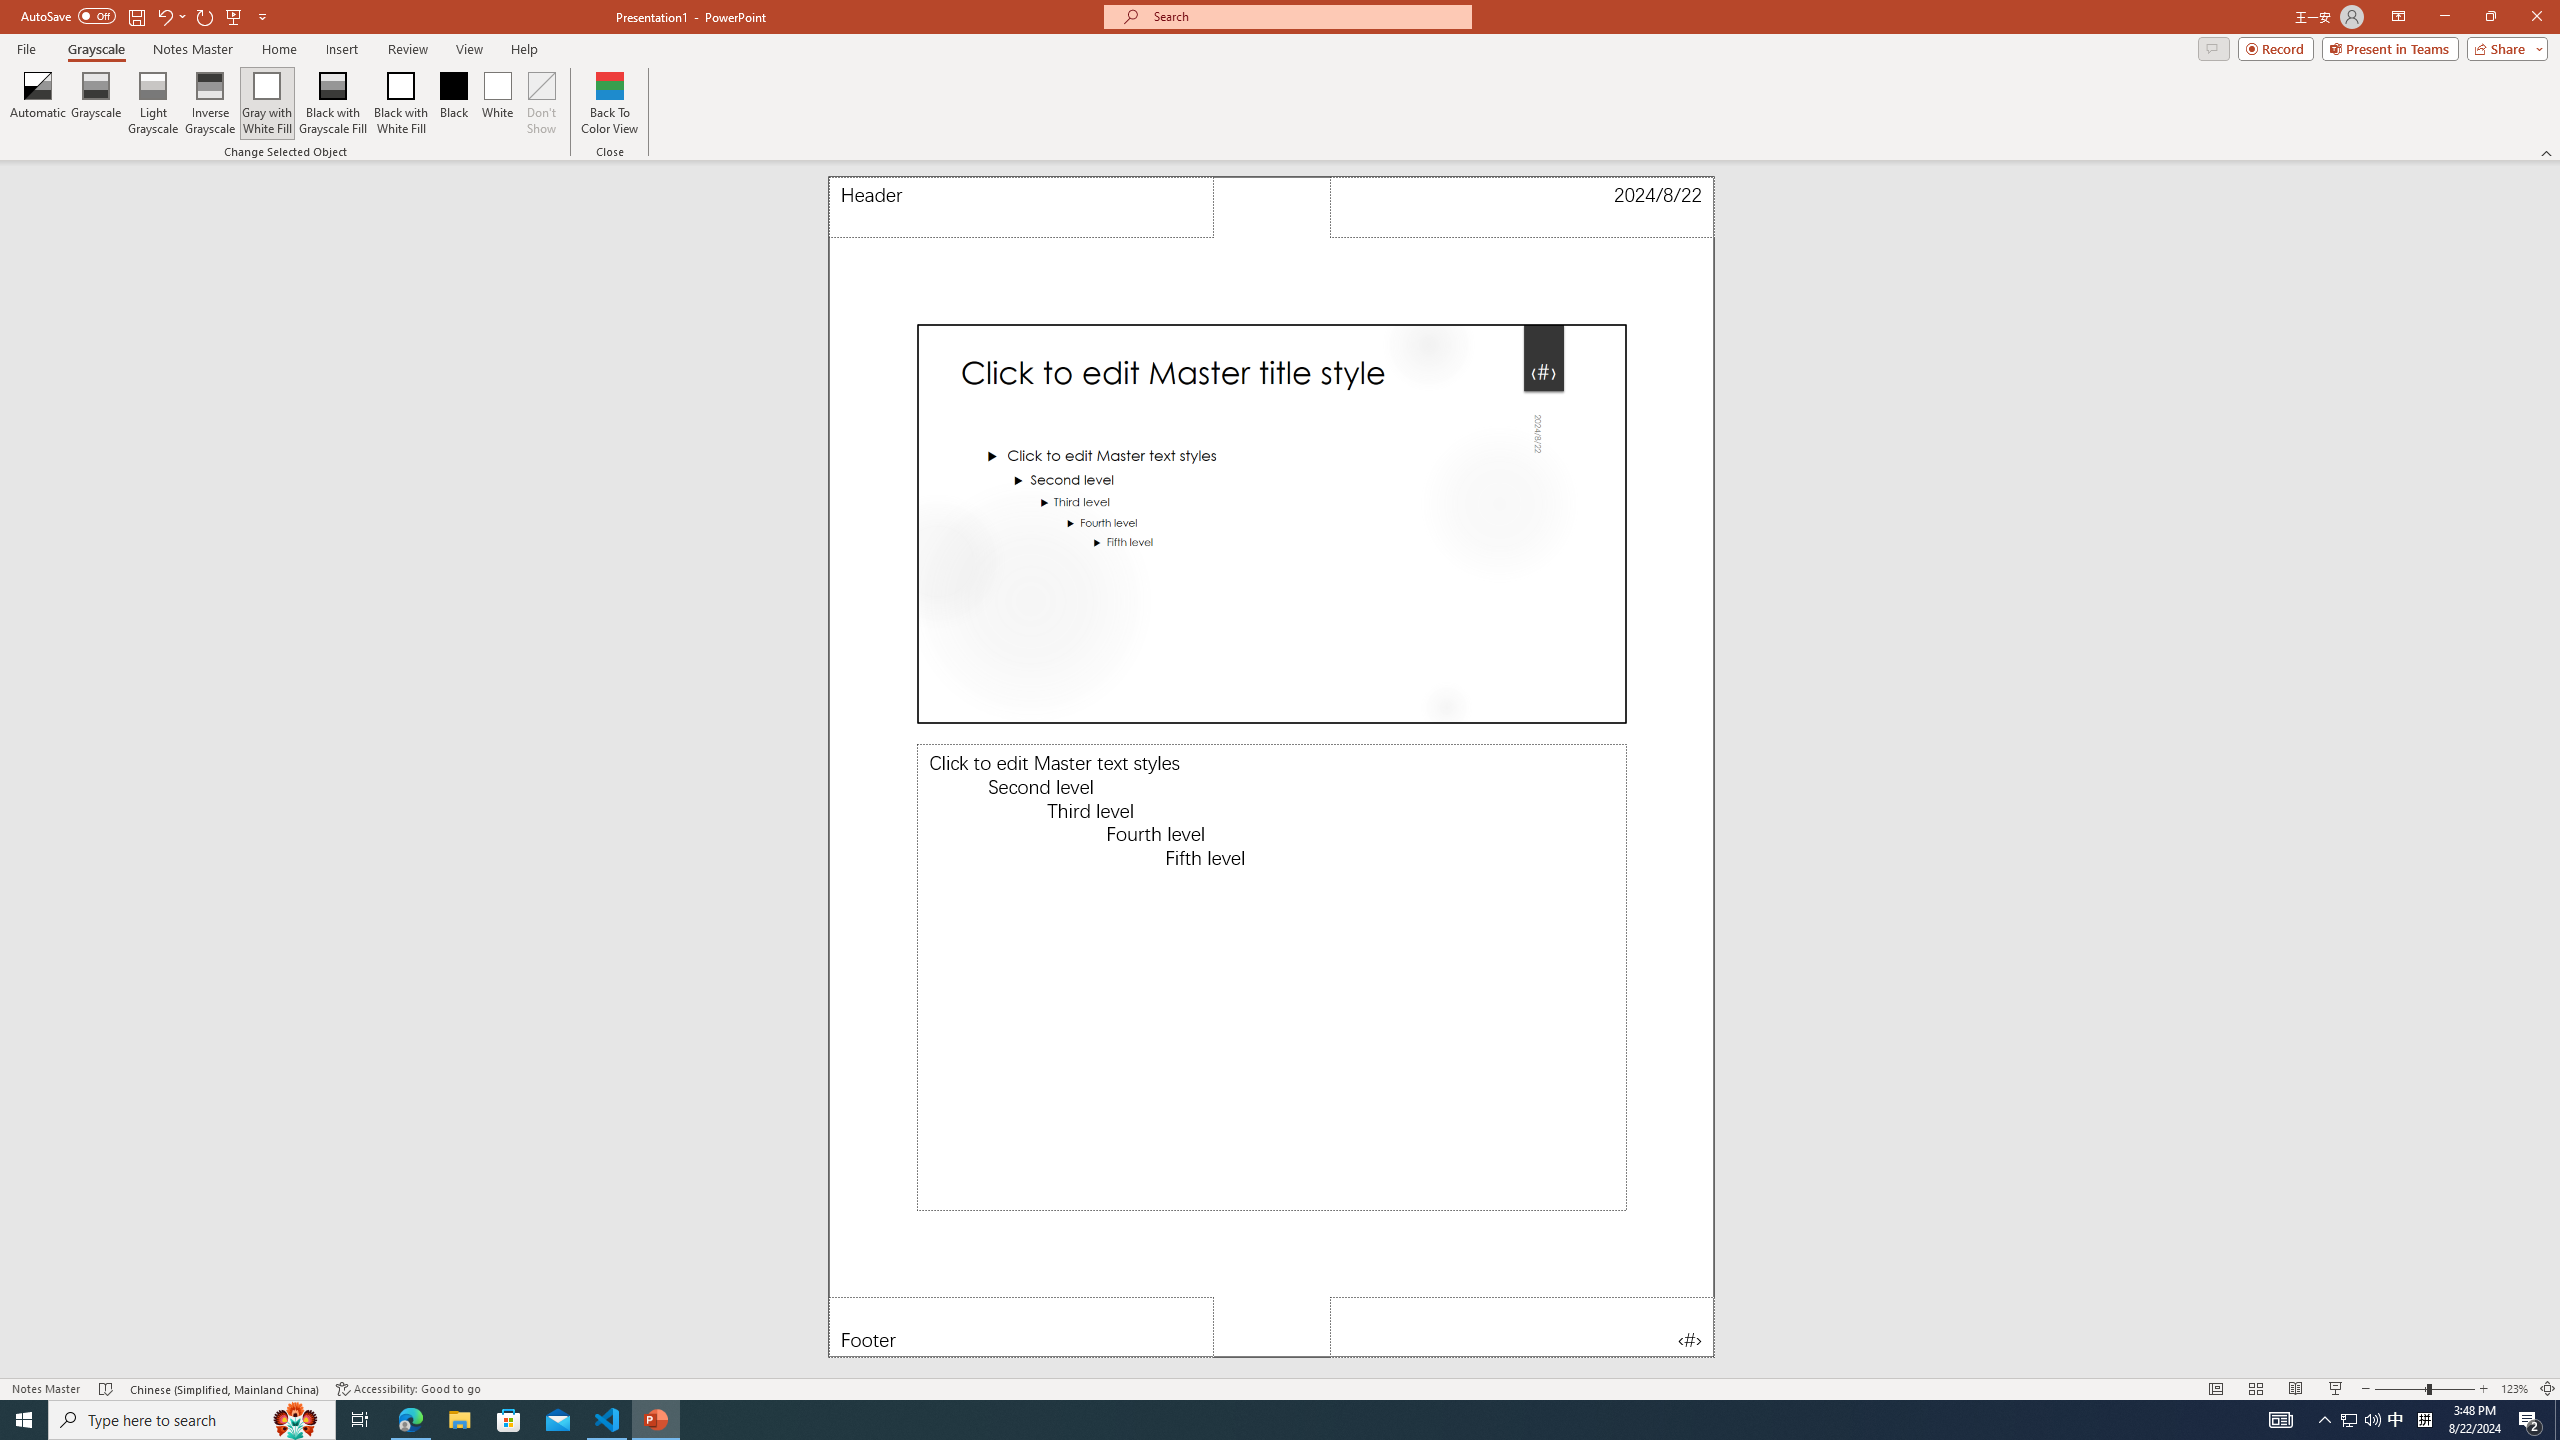 The height and width of the screenshot is (1440, 2560). I want to click on Accessibility Checker Accessibility: Good to go, so click(408, 1389).